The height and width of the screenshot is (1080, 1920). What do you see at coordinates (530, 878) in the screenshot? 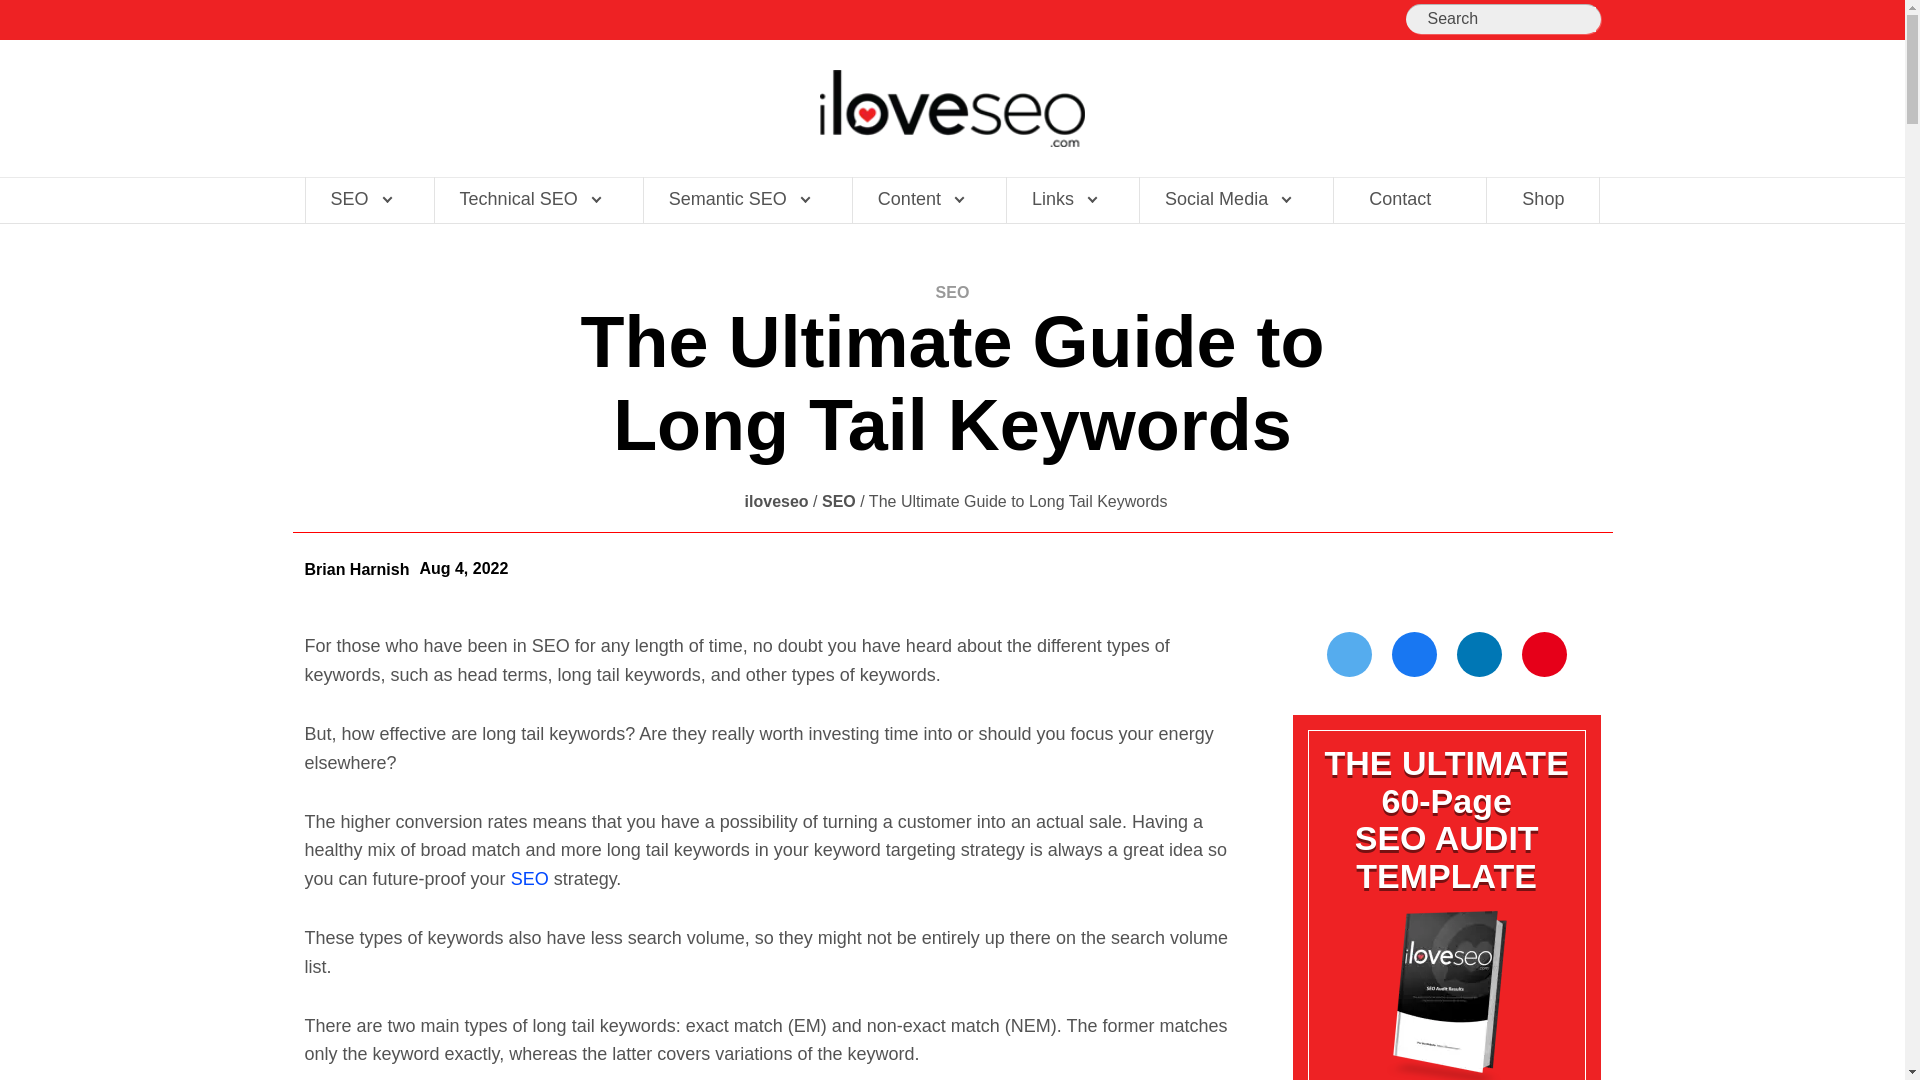
I see `SEO` at bounding box center [530, 878].